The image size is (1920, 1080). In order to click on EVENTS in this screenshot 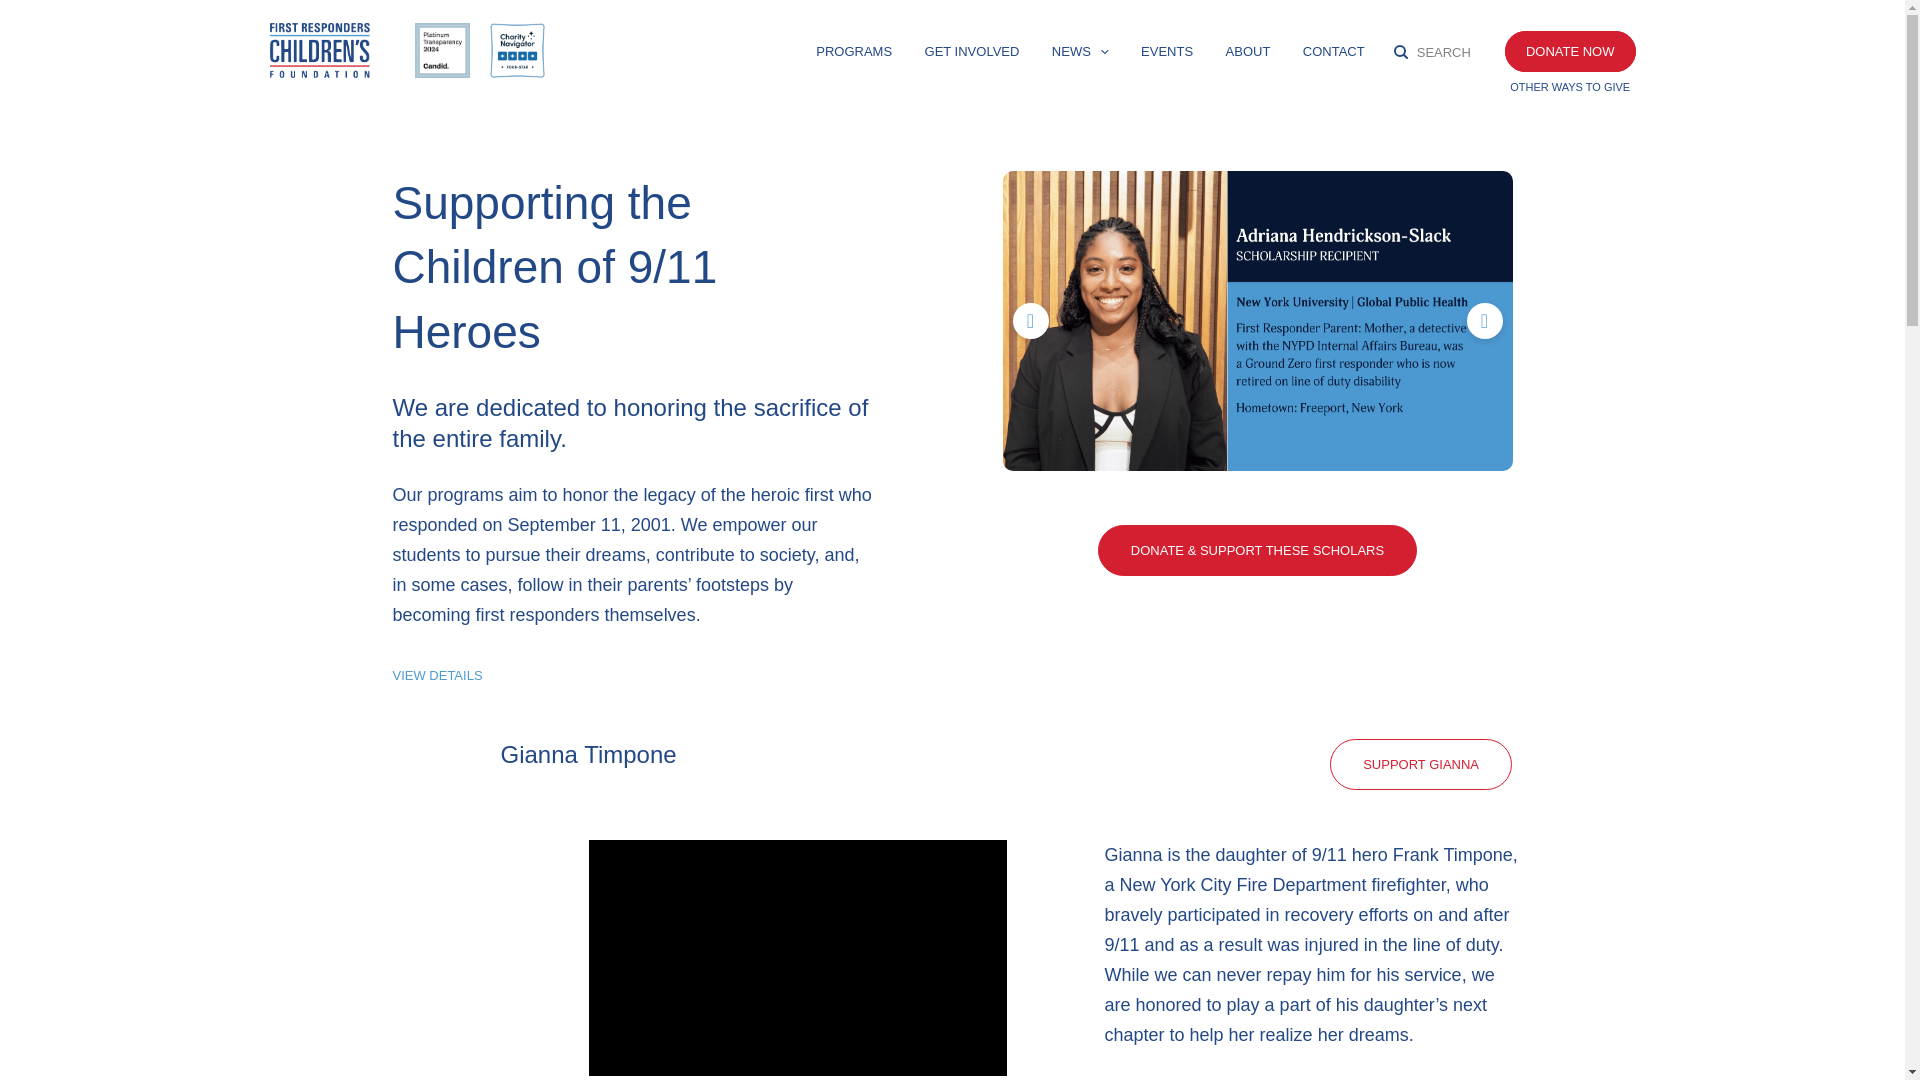, I will do `click(1166, 56)`.